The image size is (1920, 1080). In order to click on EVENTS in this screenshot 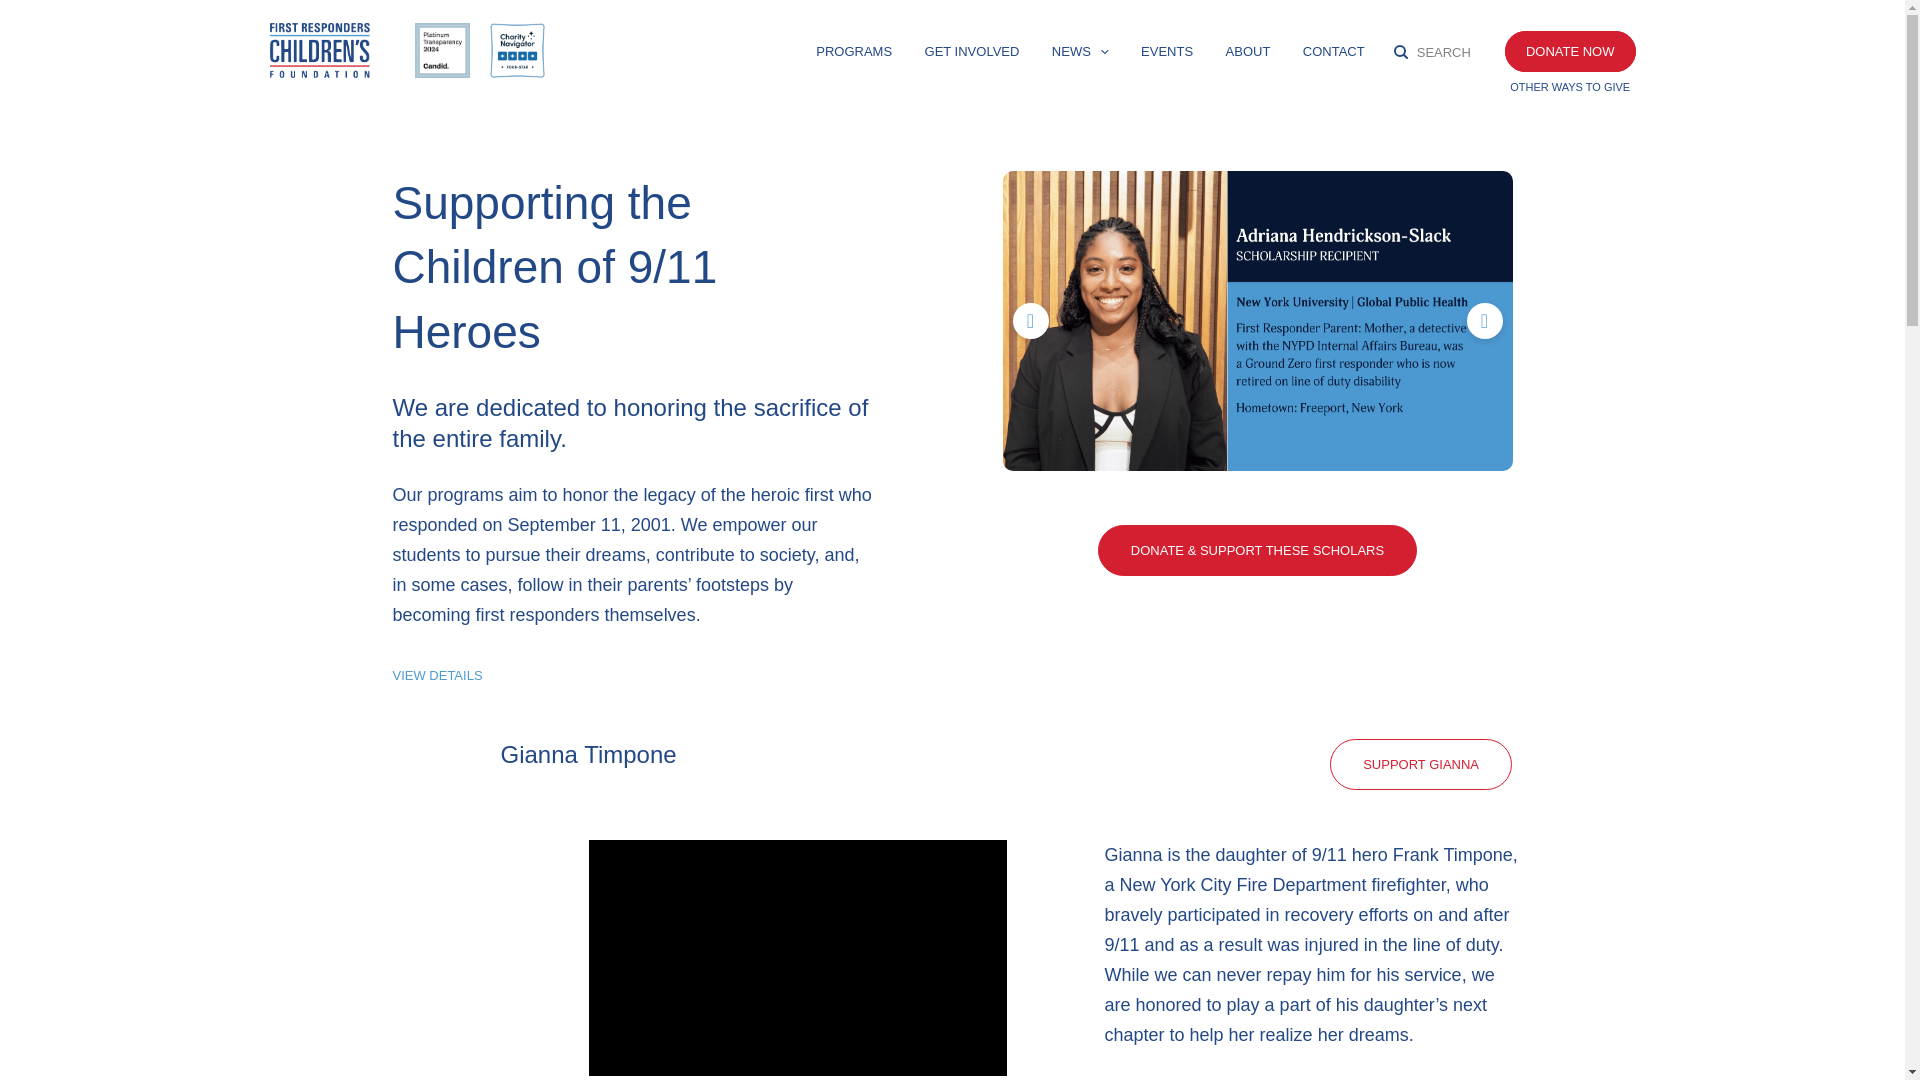, I will do `click(1166, 56)`.